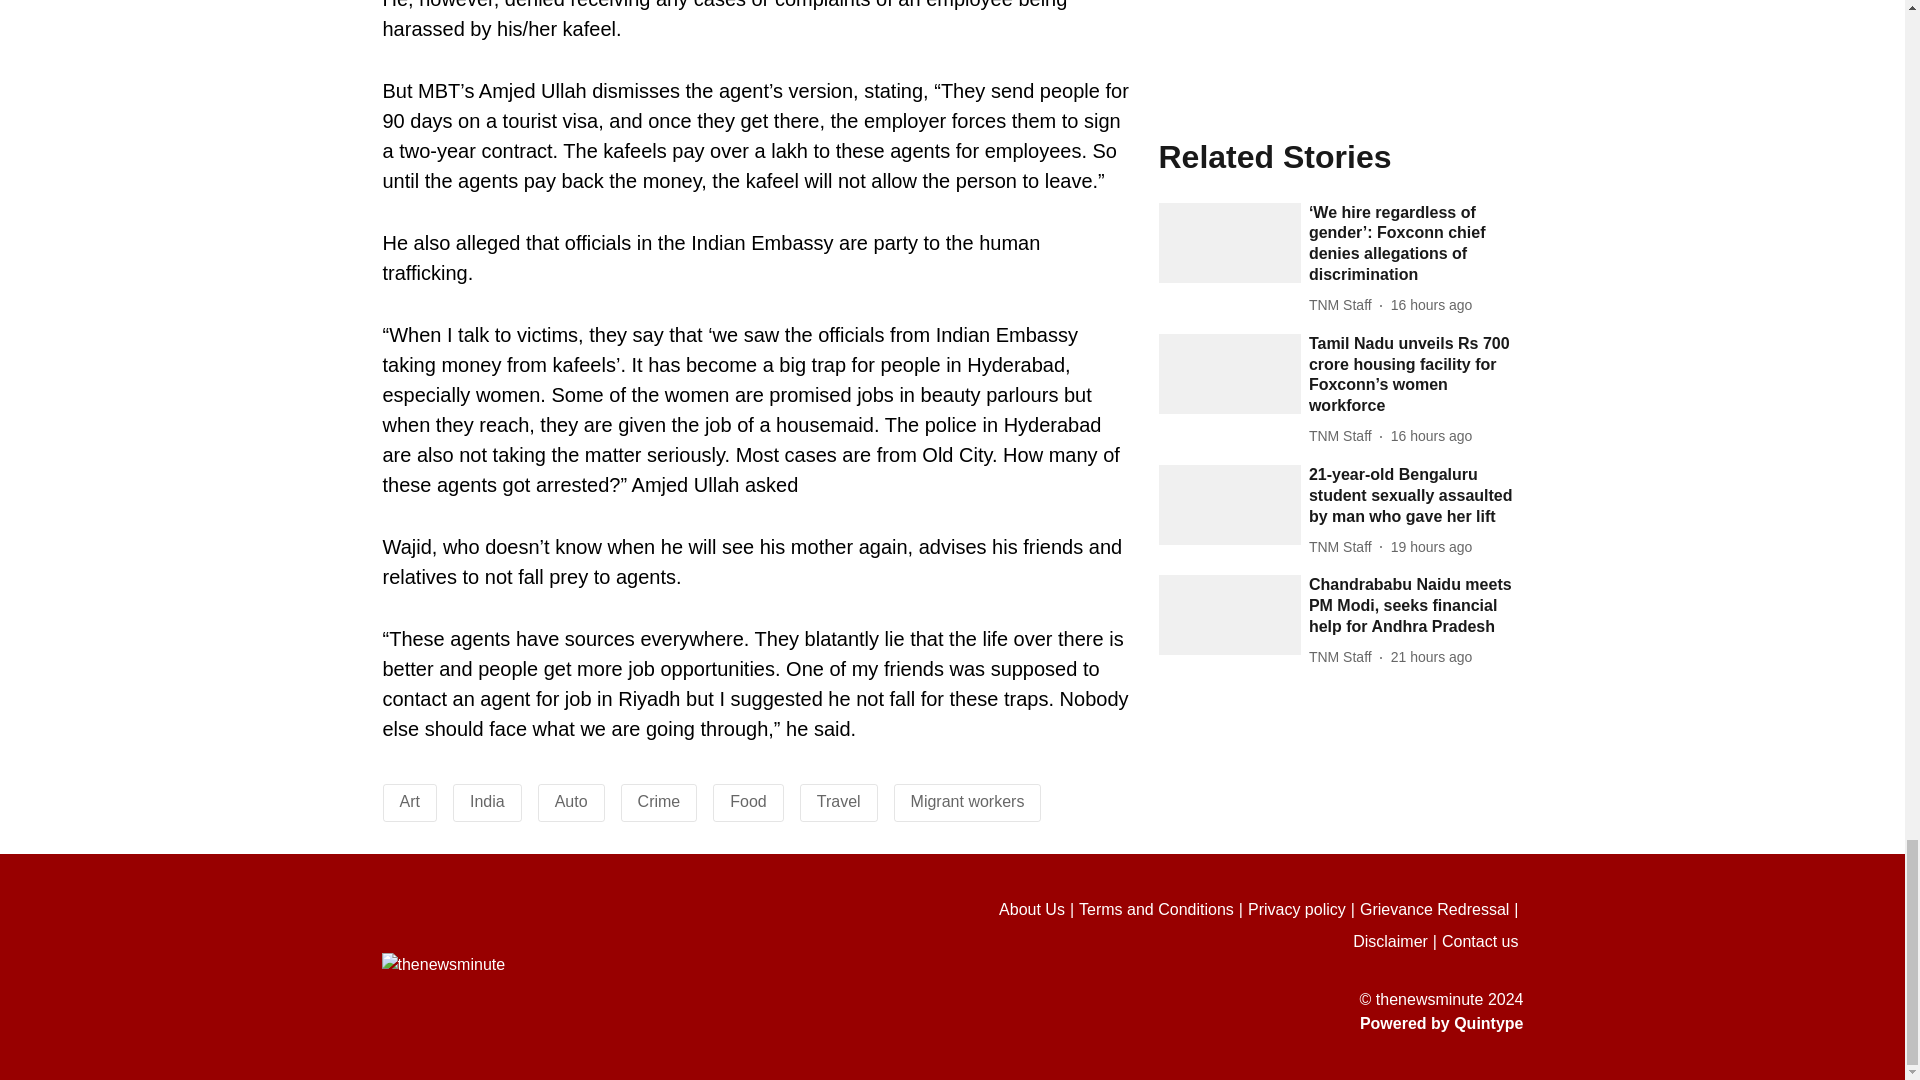 The image size is (1920, 1080). Describe the element at coordinates (968, 801) in the screenshot. I see `Migrant workers` at that location.